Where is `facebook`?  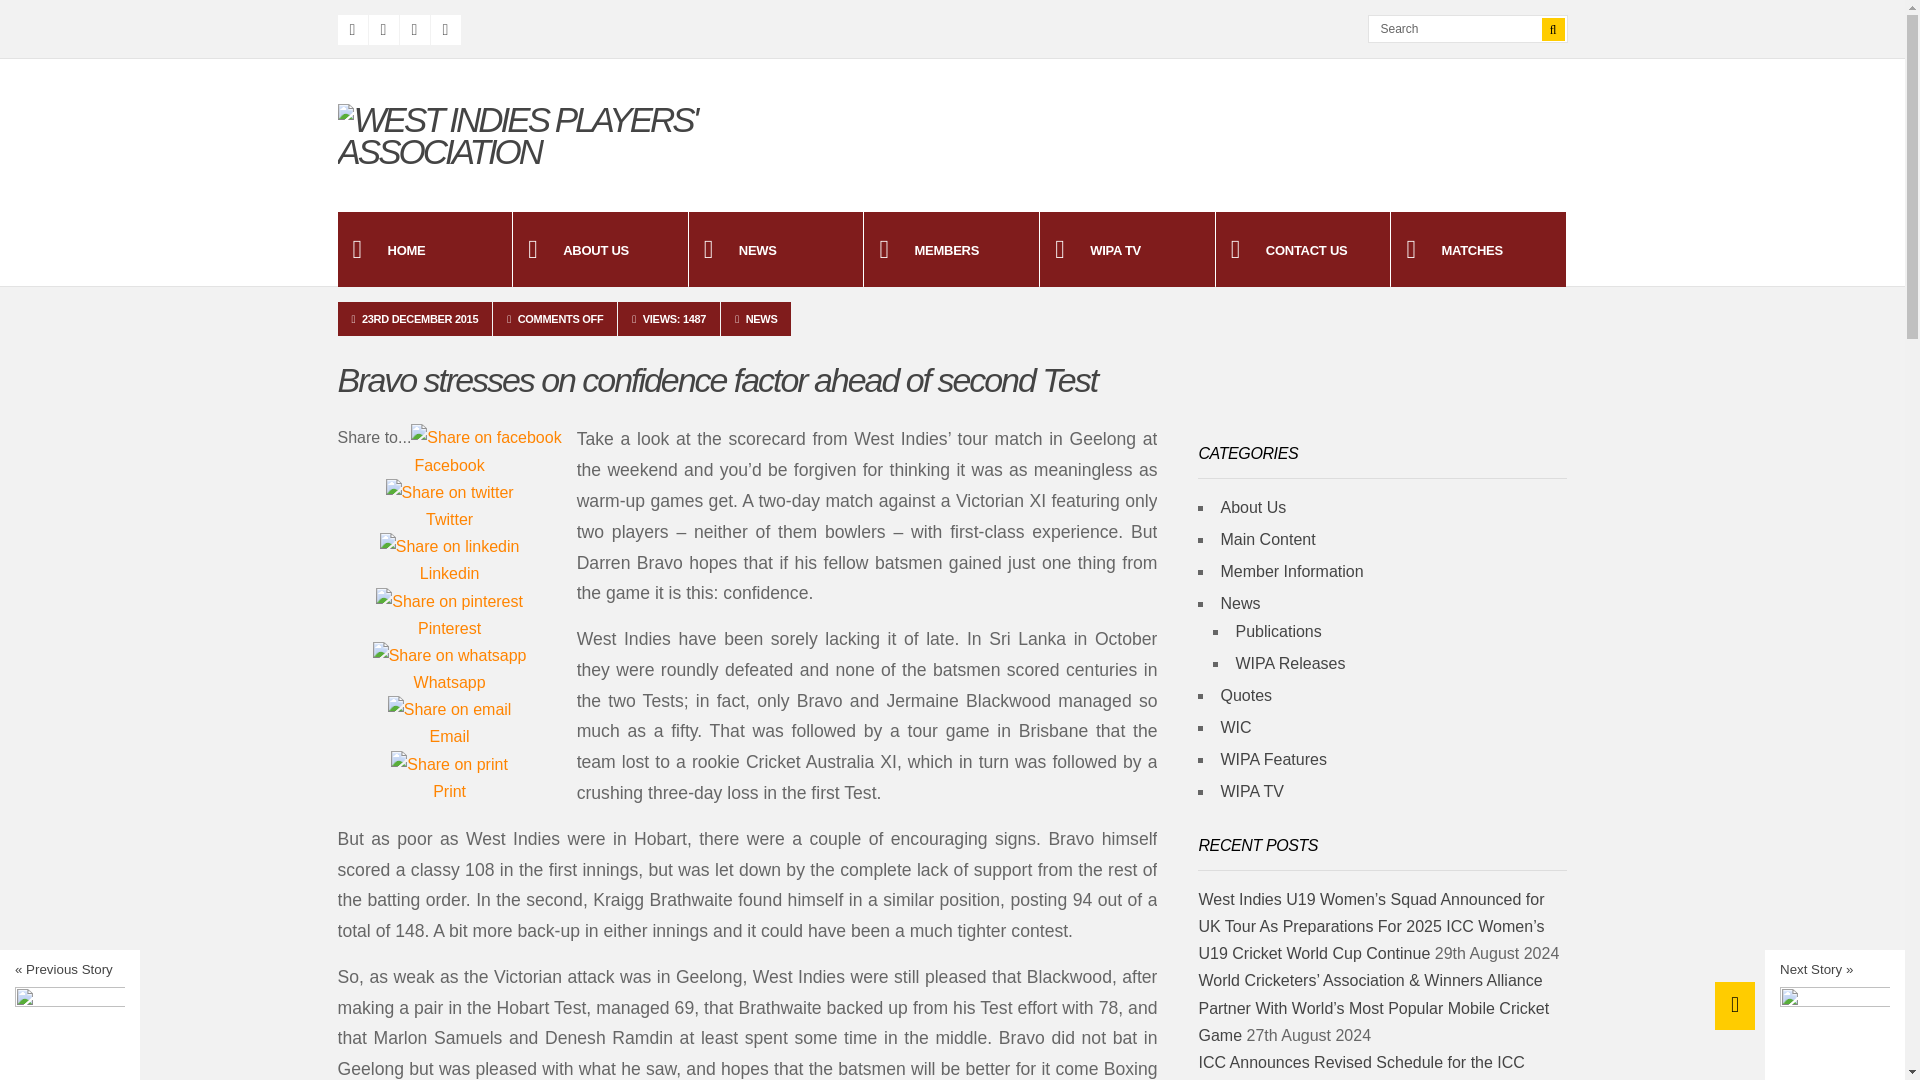 facebook is located at coordinates (485, 438).